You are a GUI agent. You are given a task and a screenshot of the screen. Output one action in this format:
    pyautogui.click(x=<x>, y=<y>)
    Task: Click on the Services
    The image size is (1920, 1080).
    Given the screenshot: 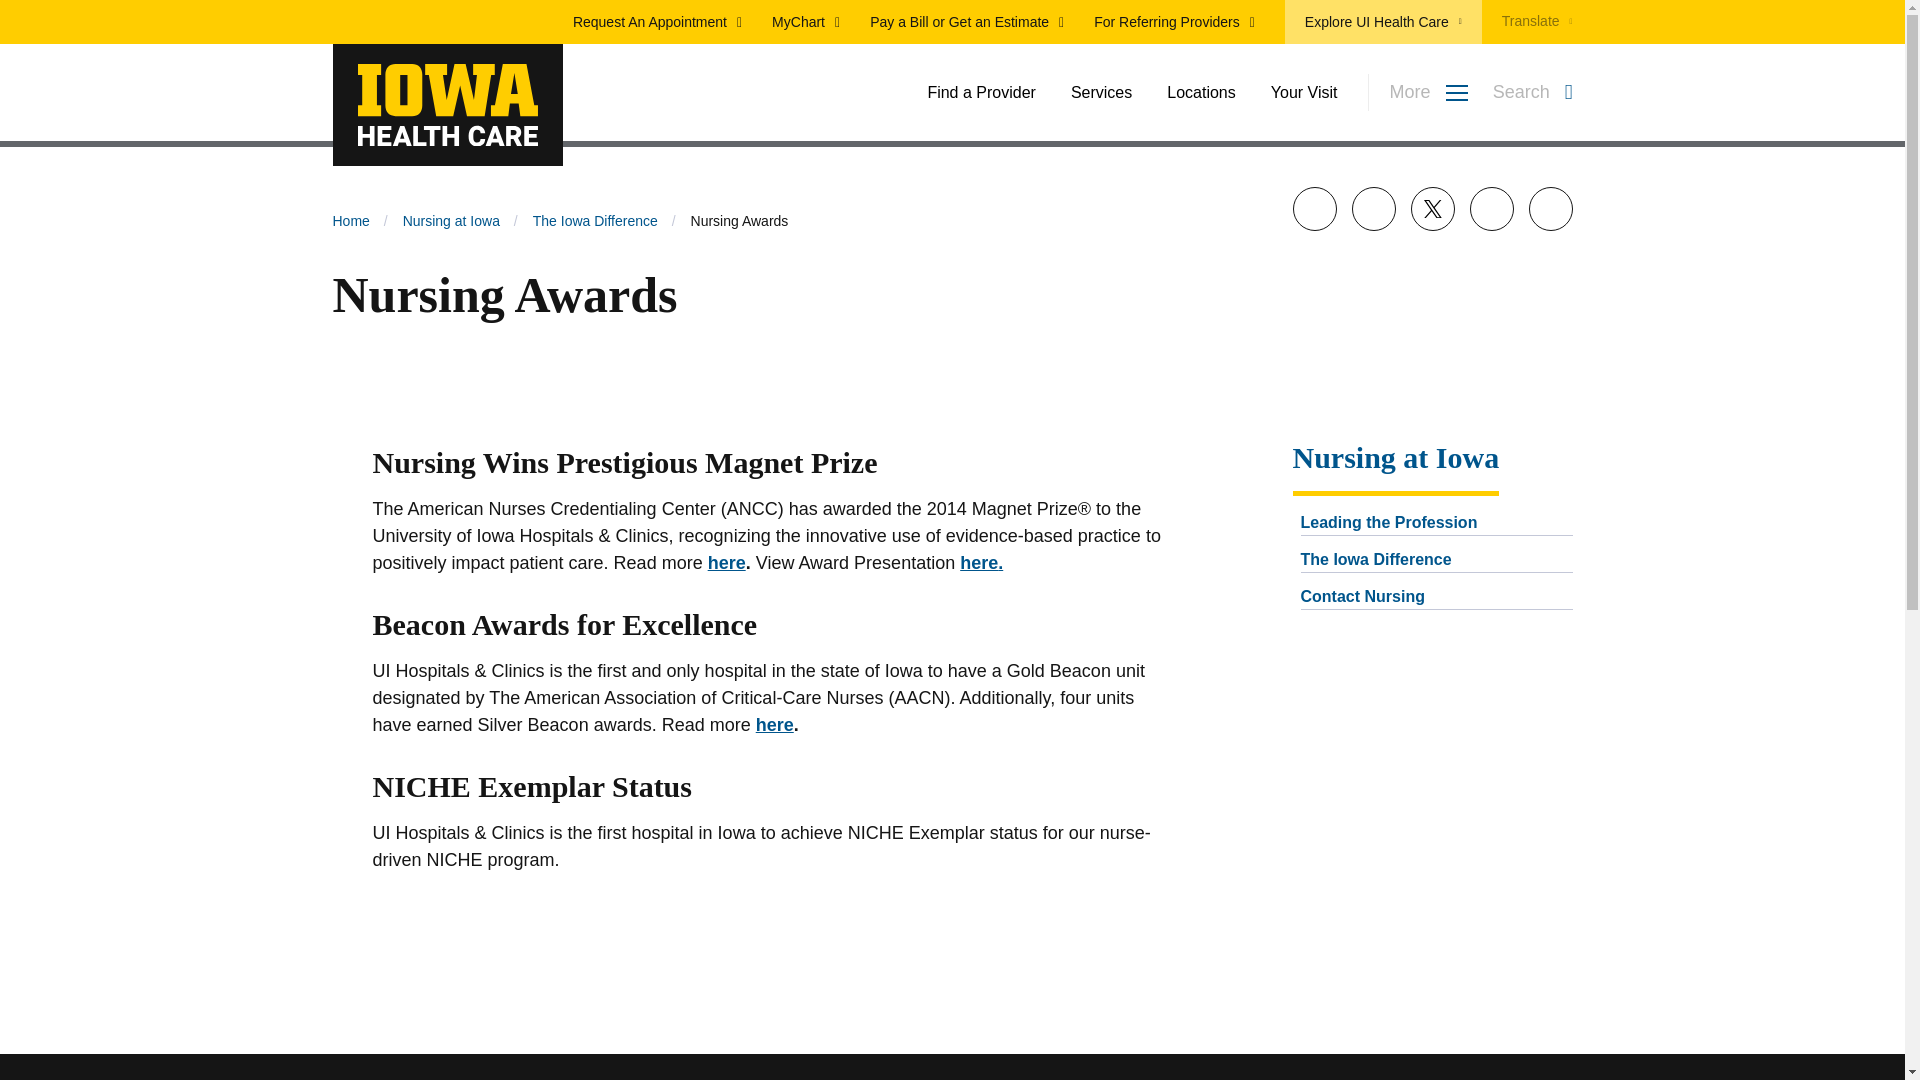 What is the action you would take?
    pyautogui.click(x=1102, y=92)
    